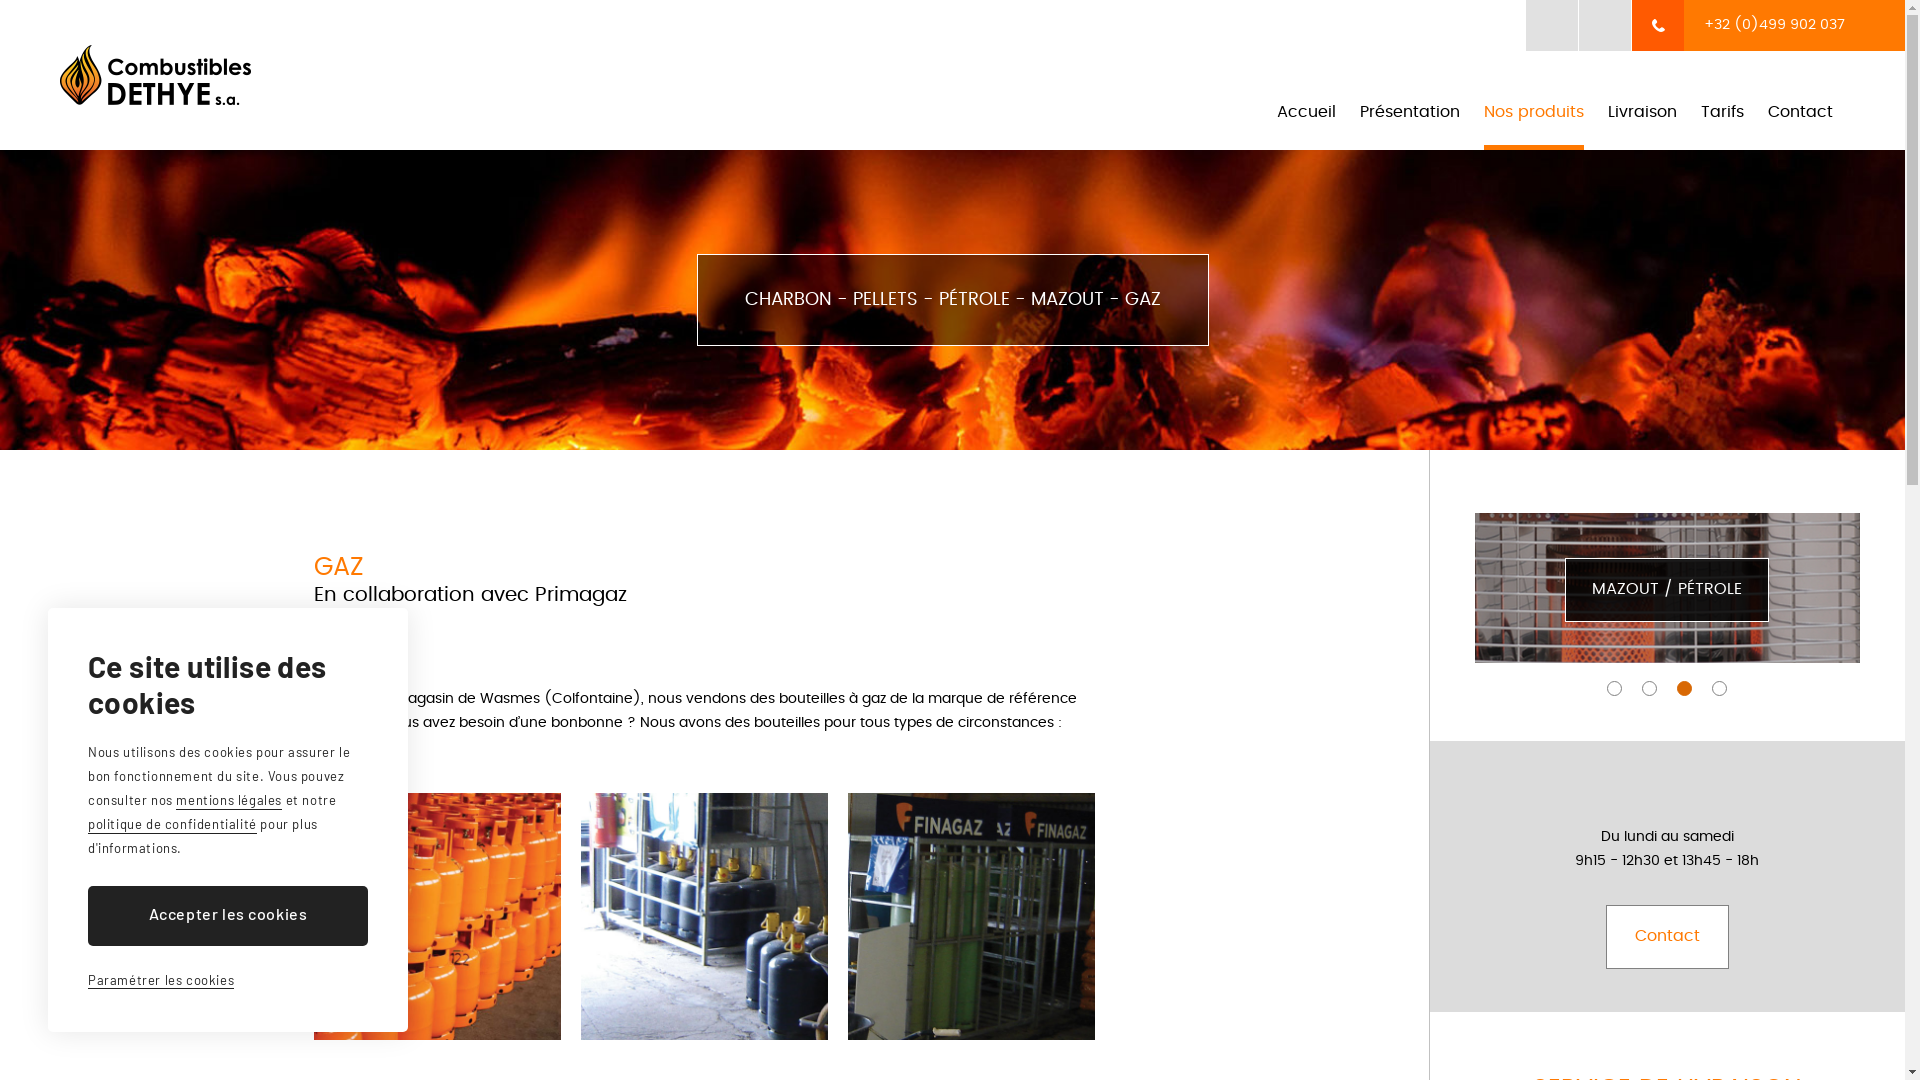  I want to click on Facebook, so click(1605, 26).